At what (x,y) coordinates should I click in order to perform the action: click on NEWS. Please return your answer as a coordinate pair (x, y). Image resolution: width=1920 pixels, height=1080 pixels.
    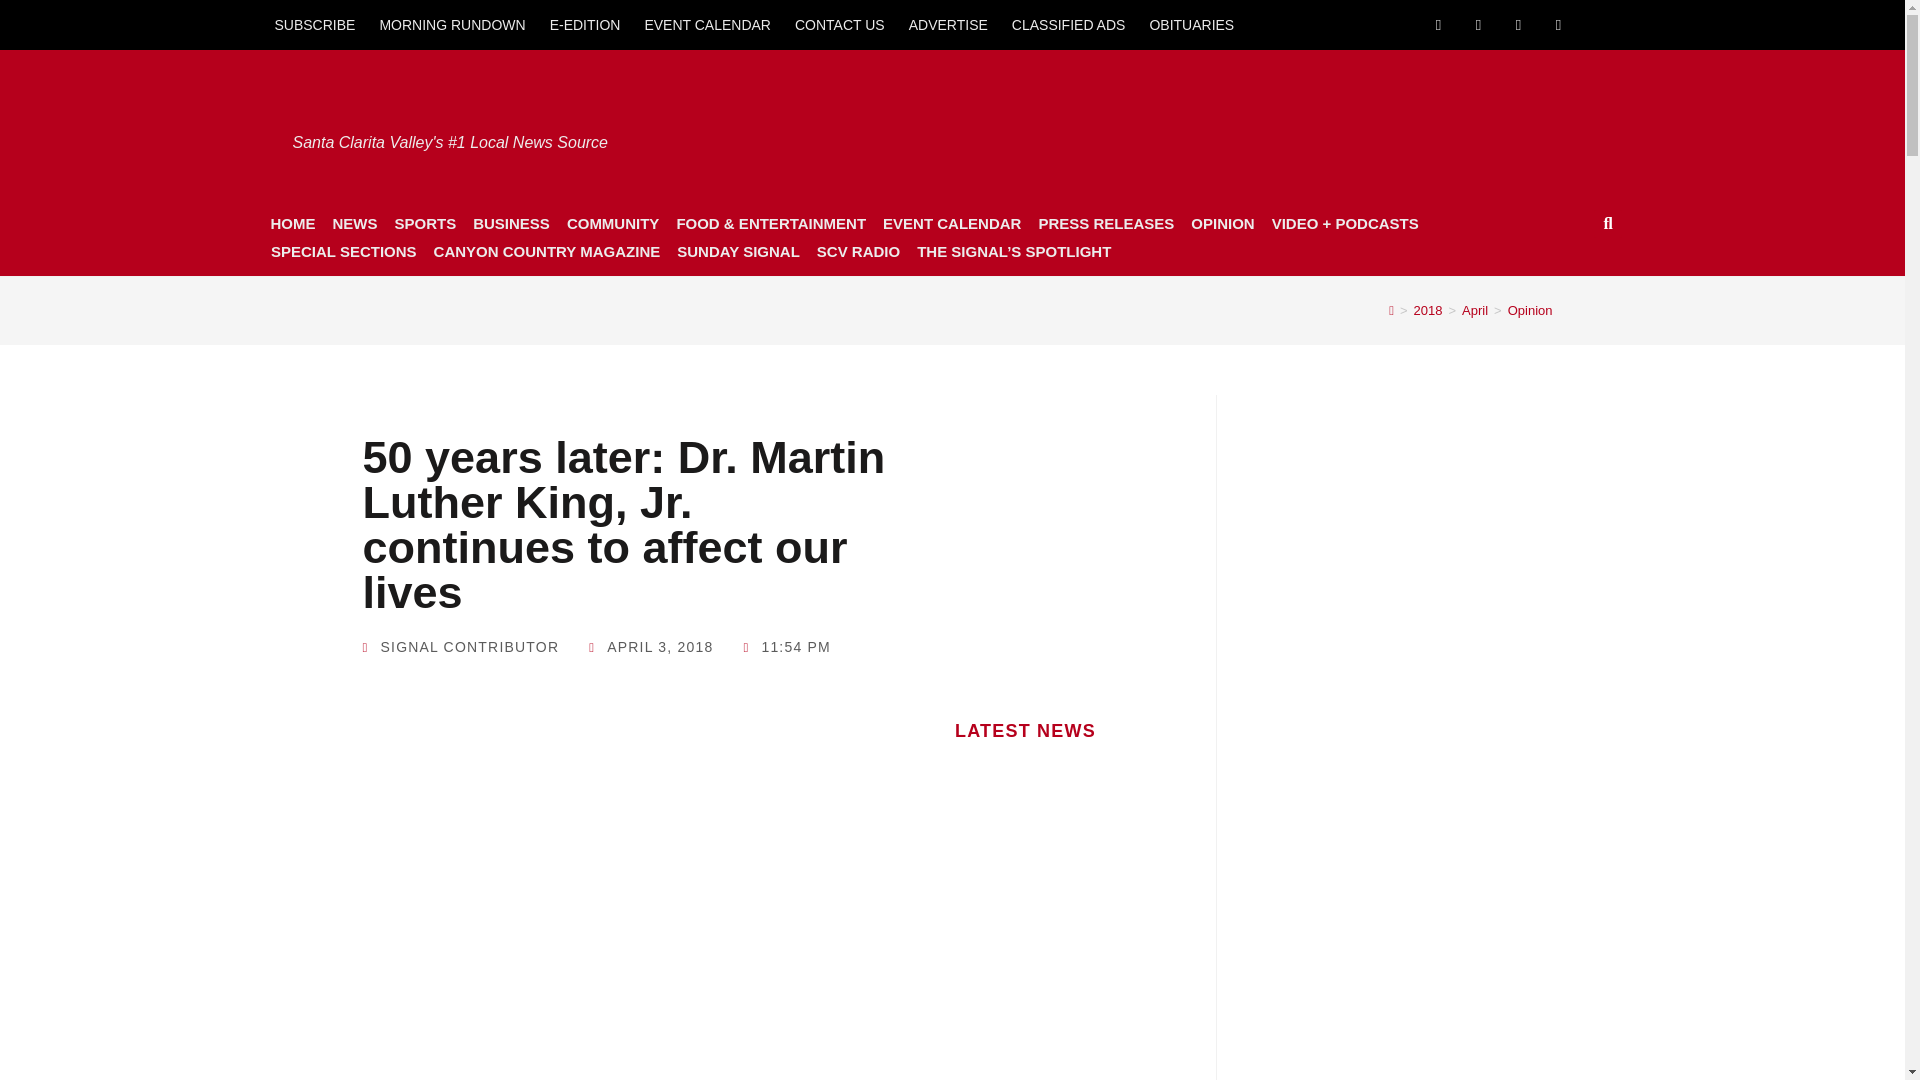
    Looking at the image, I should click on (354, 223).